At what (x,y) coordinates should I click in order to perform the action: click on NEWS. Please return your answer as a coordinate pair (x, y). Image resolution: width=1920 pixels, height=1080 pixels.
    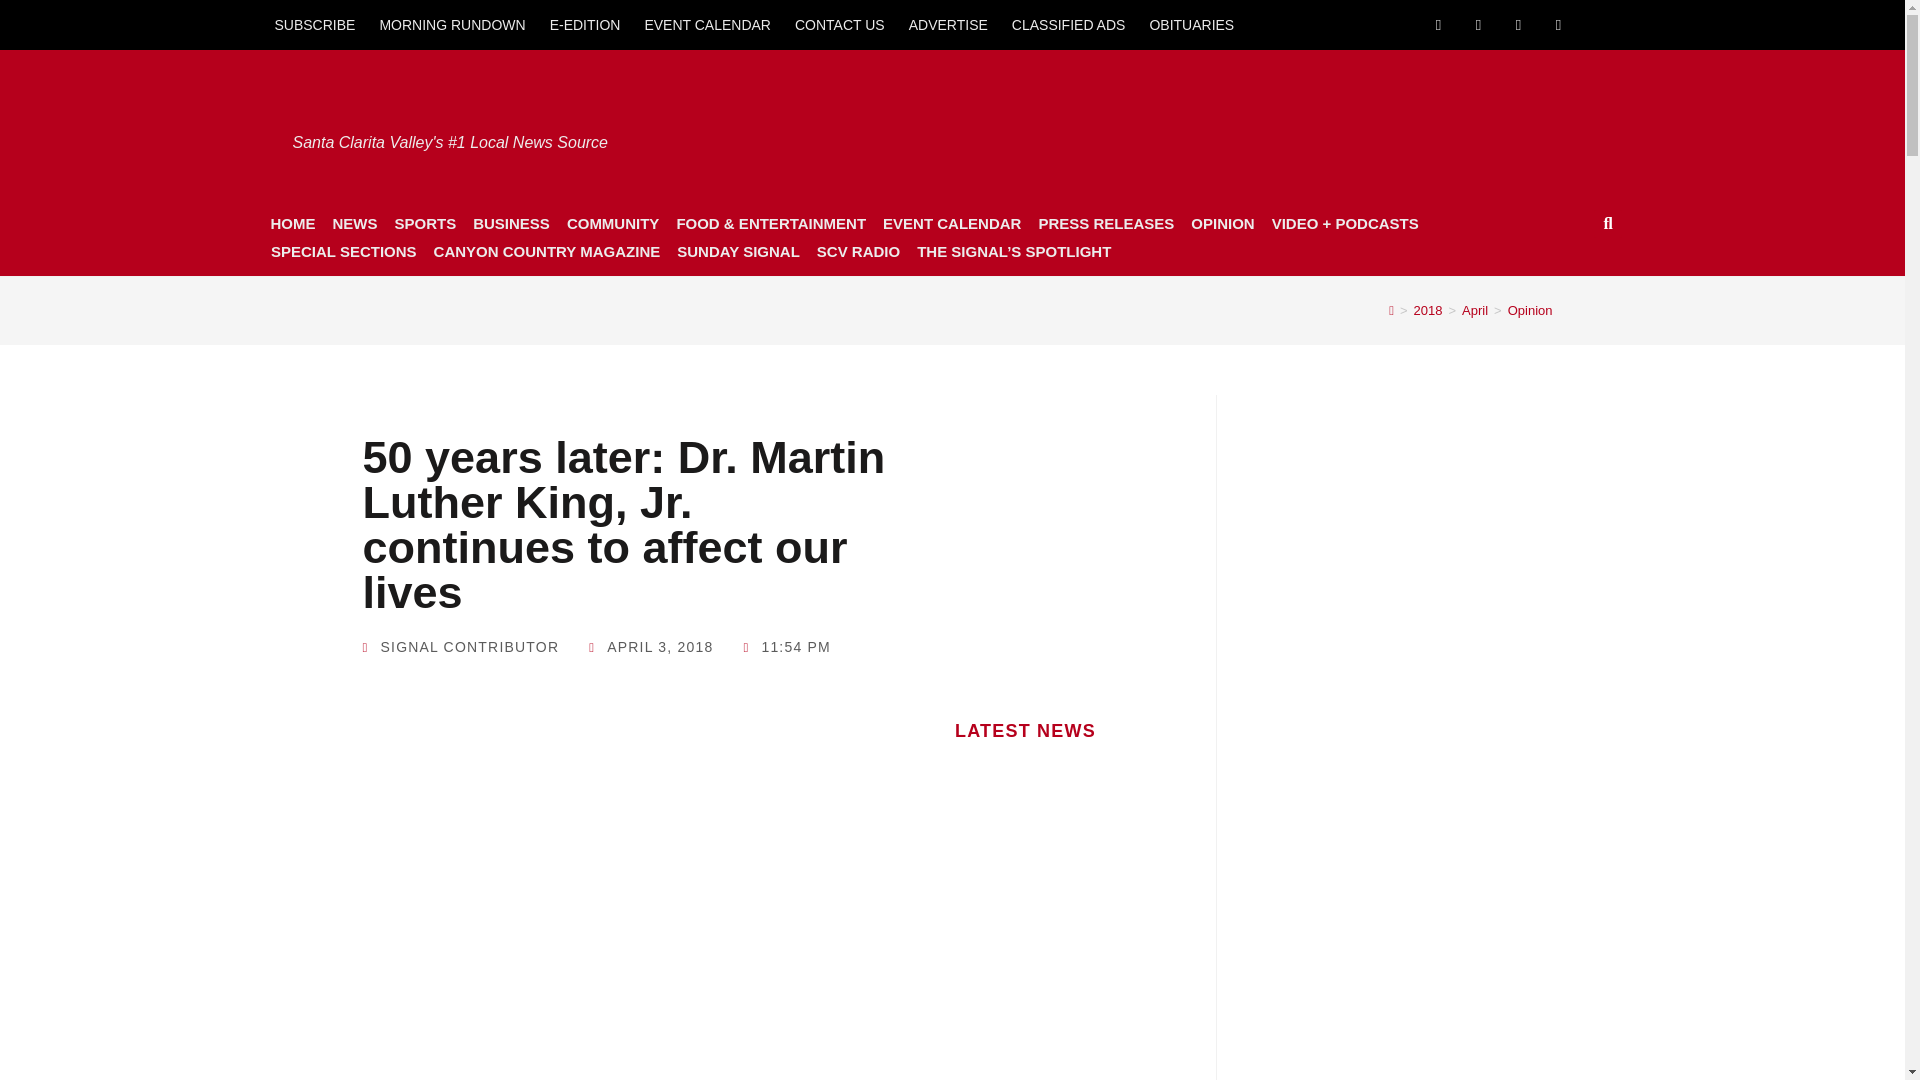
    Looking at the image, I should click on (354, 223).